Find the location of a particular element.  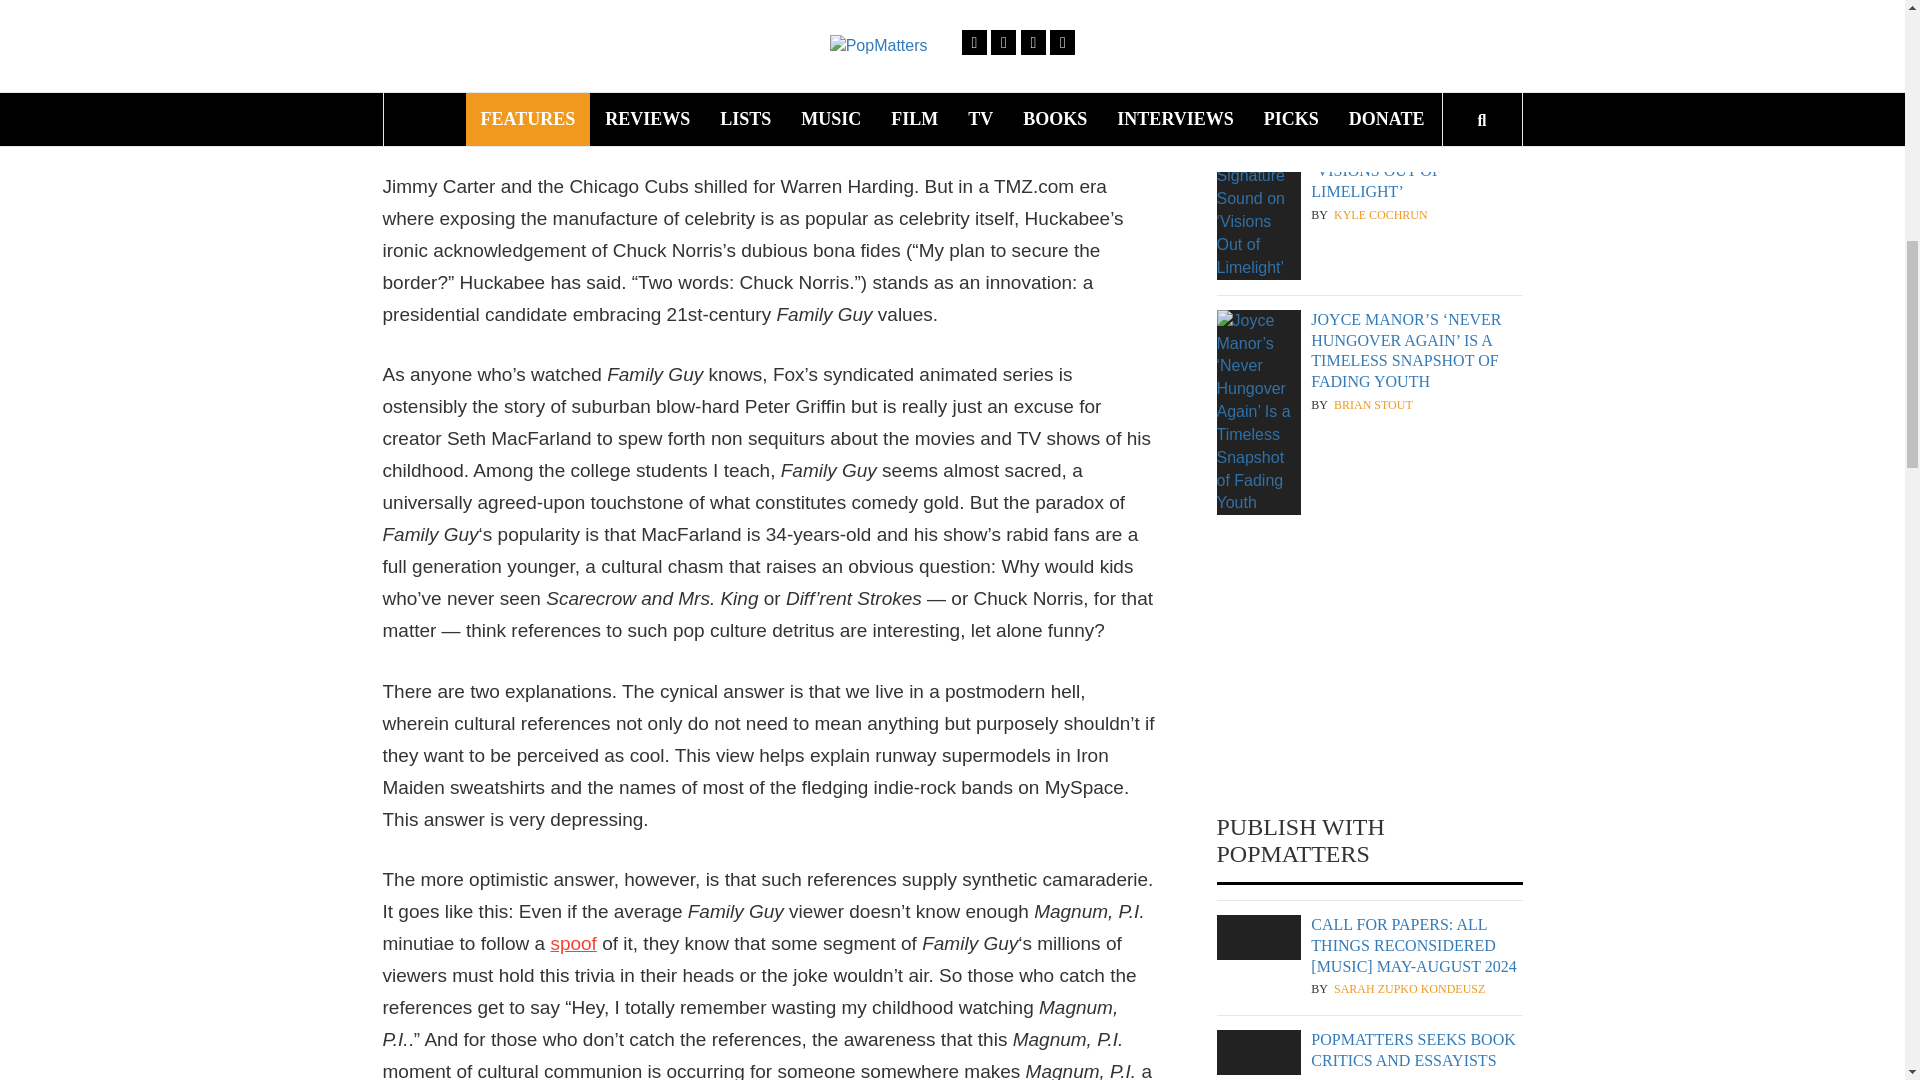

Michael Barrett is located at coordinates (1390, 6).